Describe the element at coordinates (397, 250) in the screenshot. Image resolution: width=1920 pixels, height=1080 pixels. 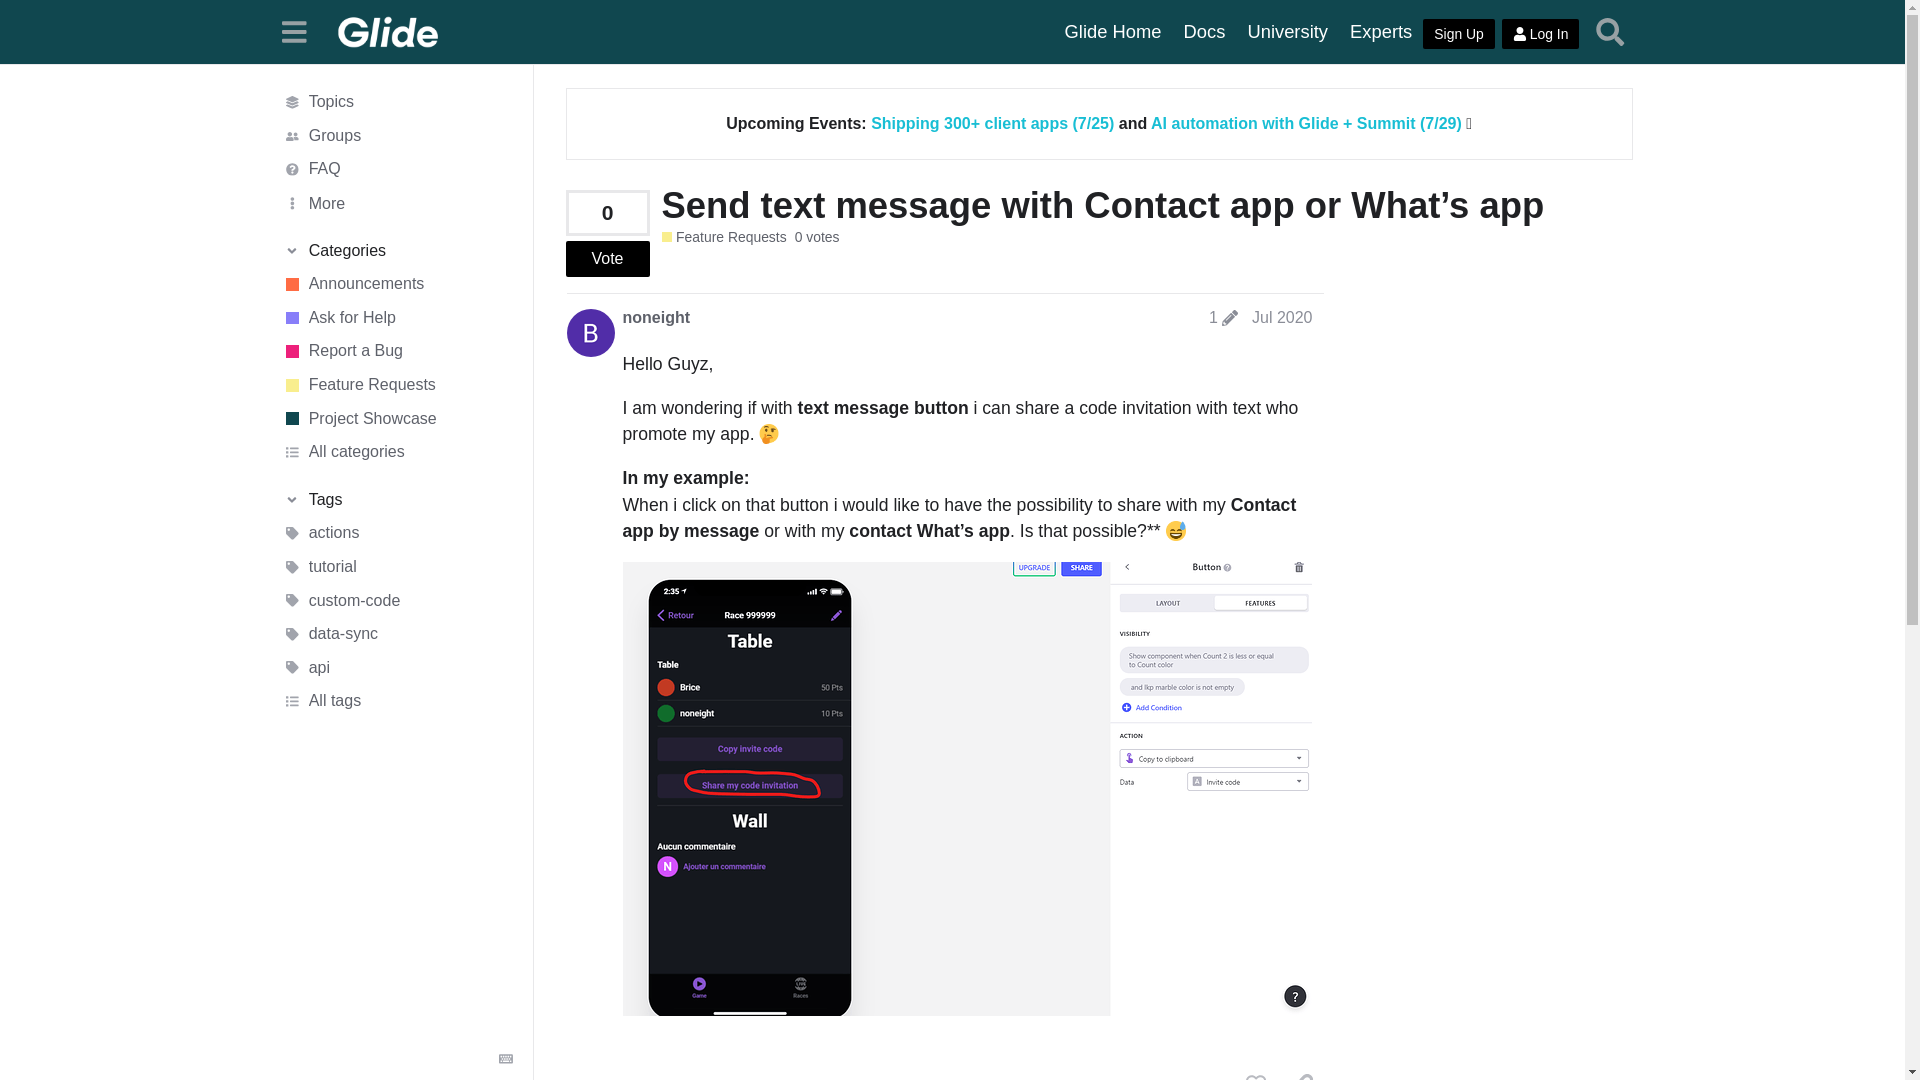
I see `Categories` at that location.